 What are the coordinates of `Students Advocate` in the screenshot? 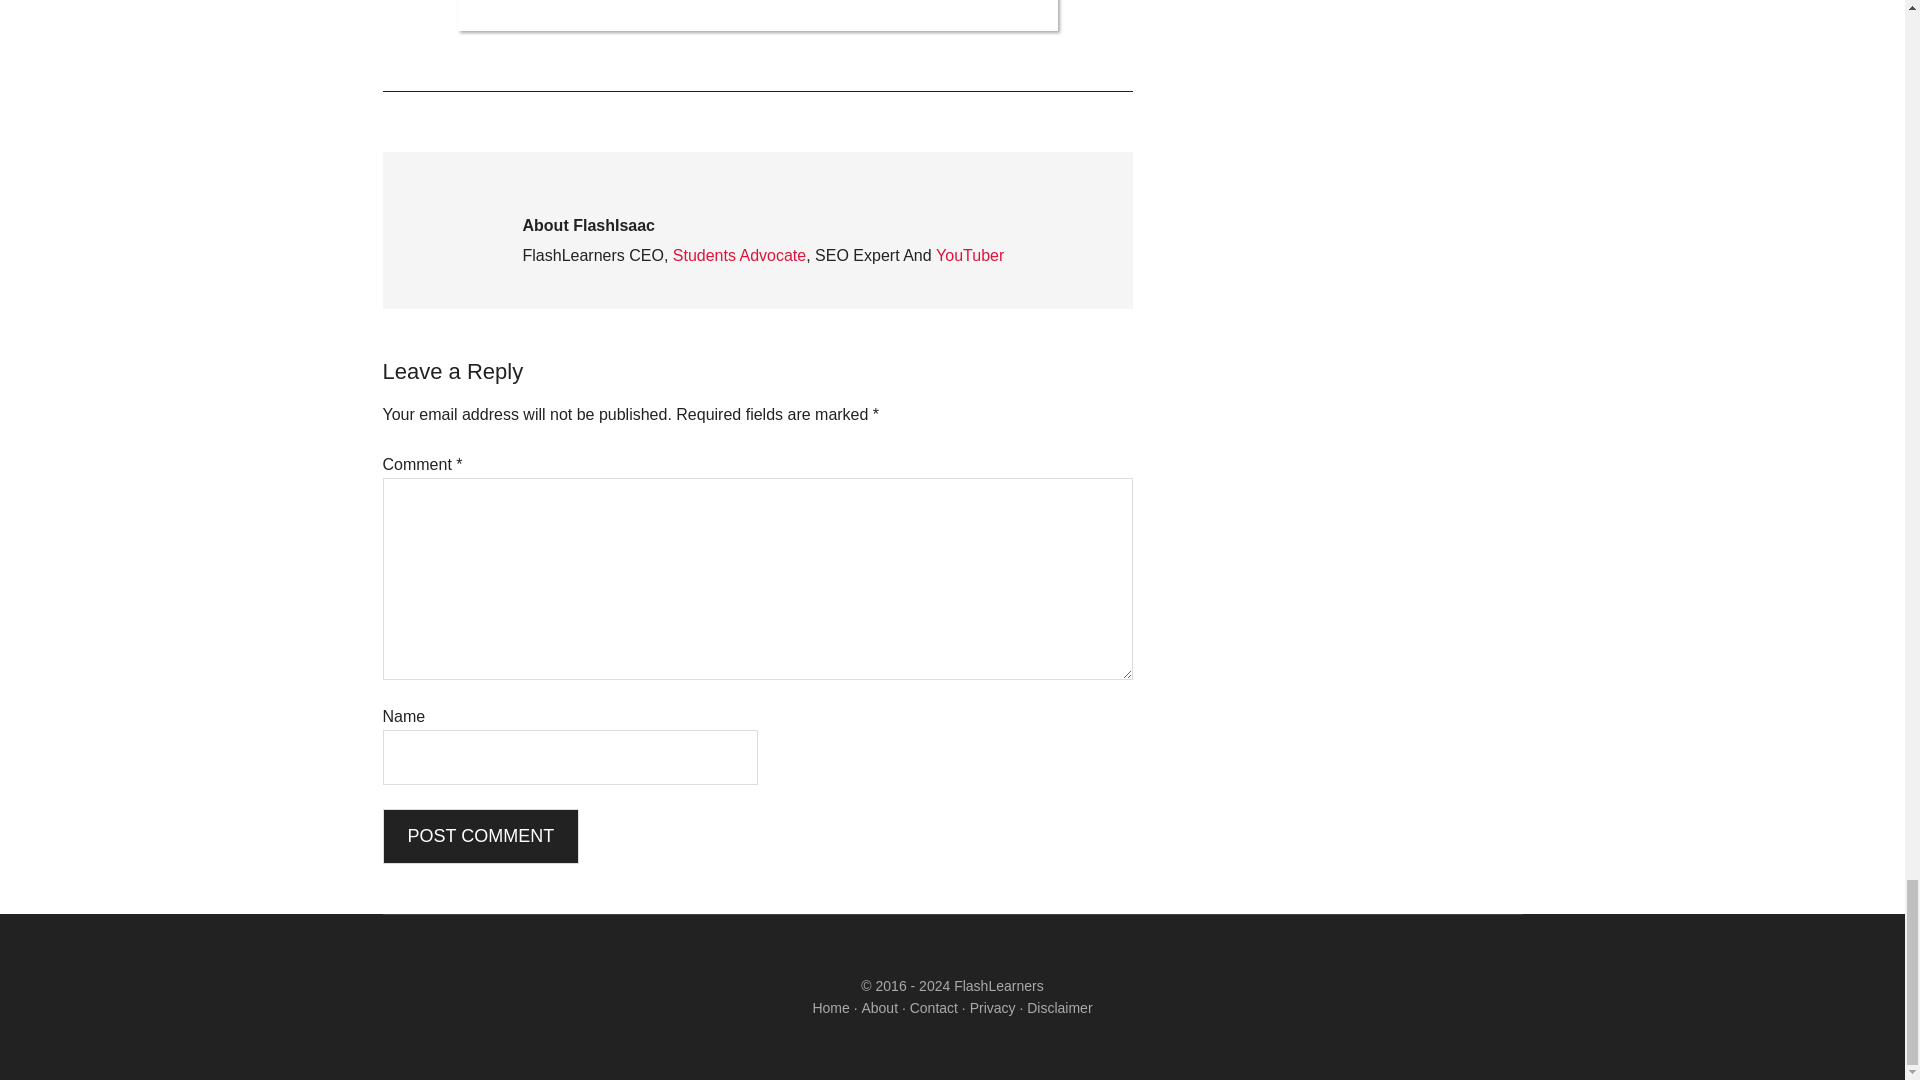 It's located at (740, 255).